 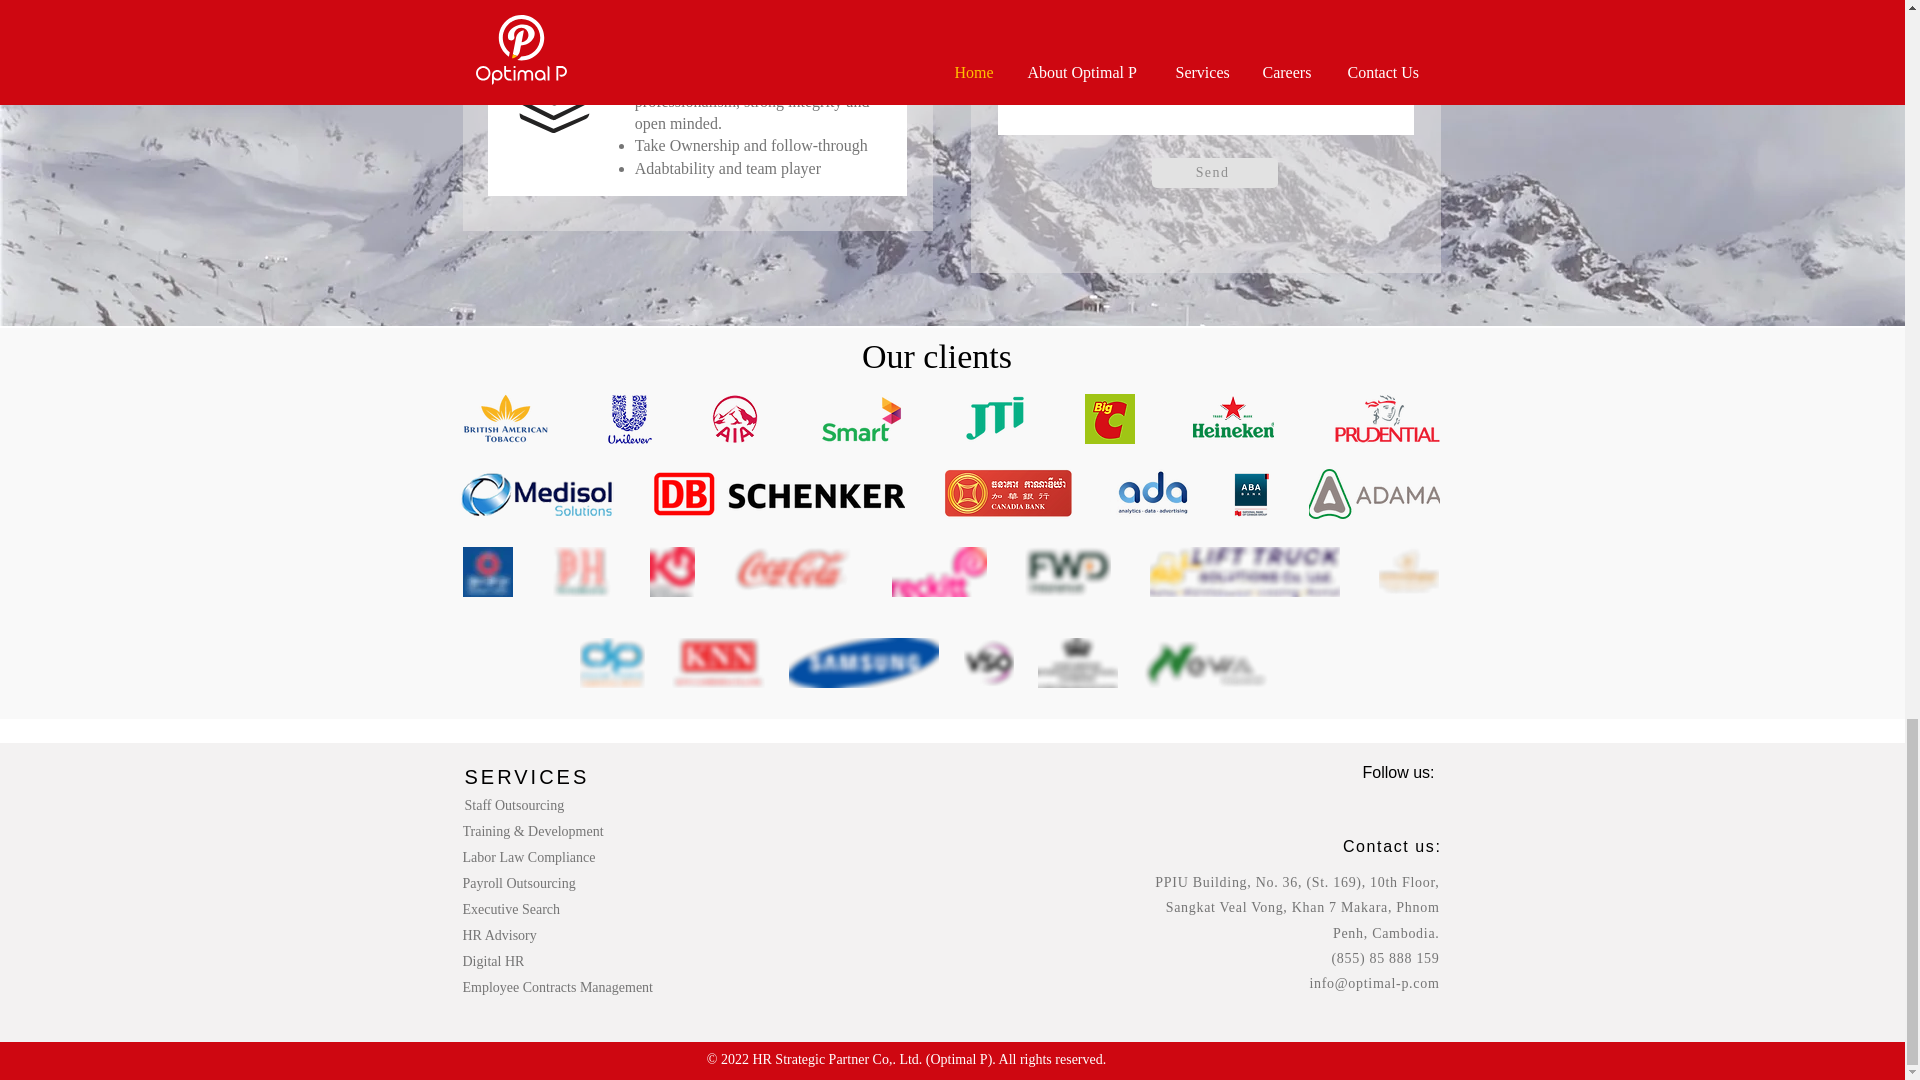 What do you see at coordinates (735, 418) in the screenshot?
I see `AIA.png` at bounding box center [735, 418].